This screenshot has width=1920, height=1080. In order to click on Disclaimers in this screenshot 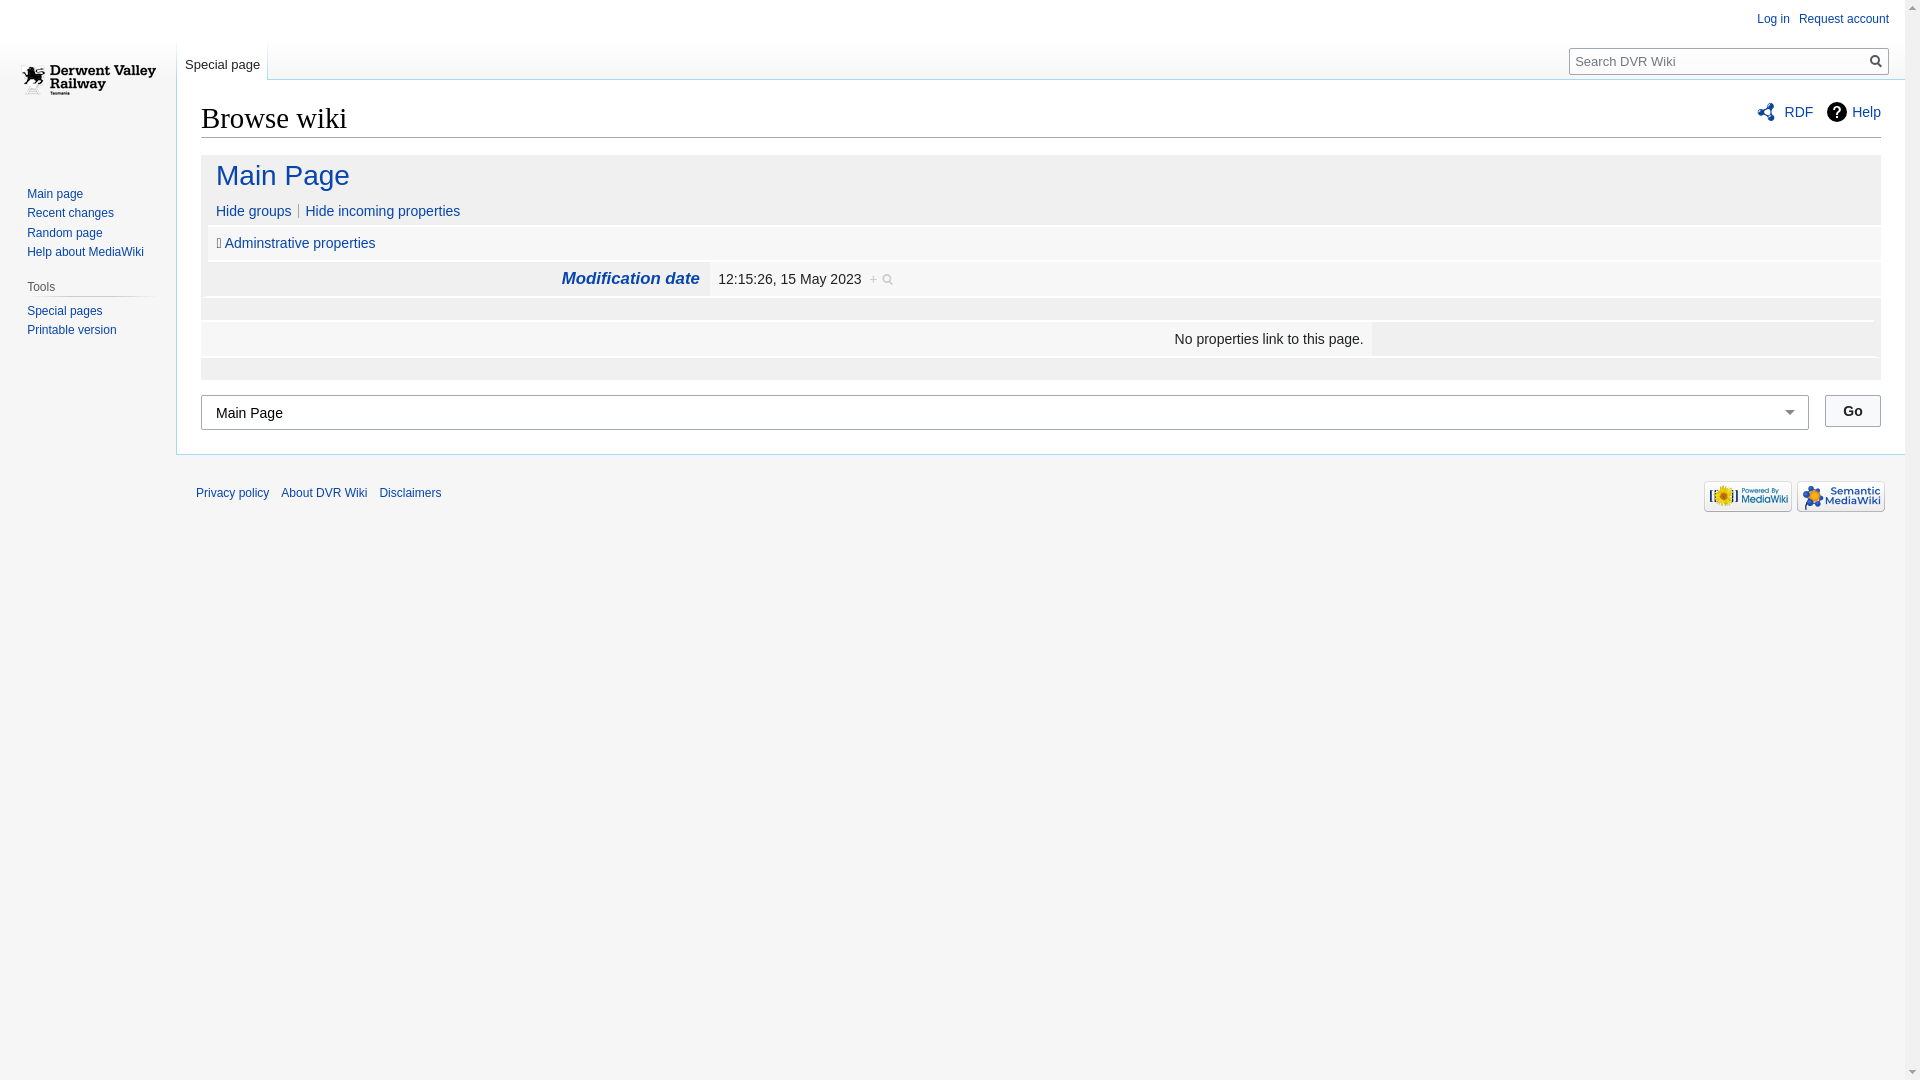, I will do `click(410, 493)`.